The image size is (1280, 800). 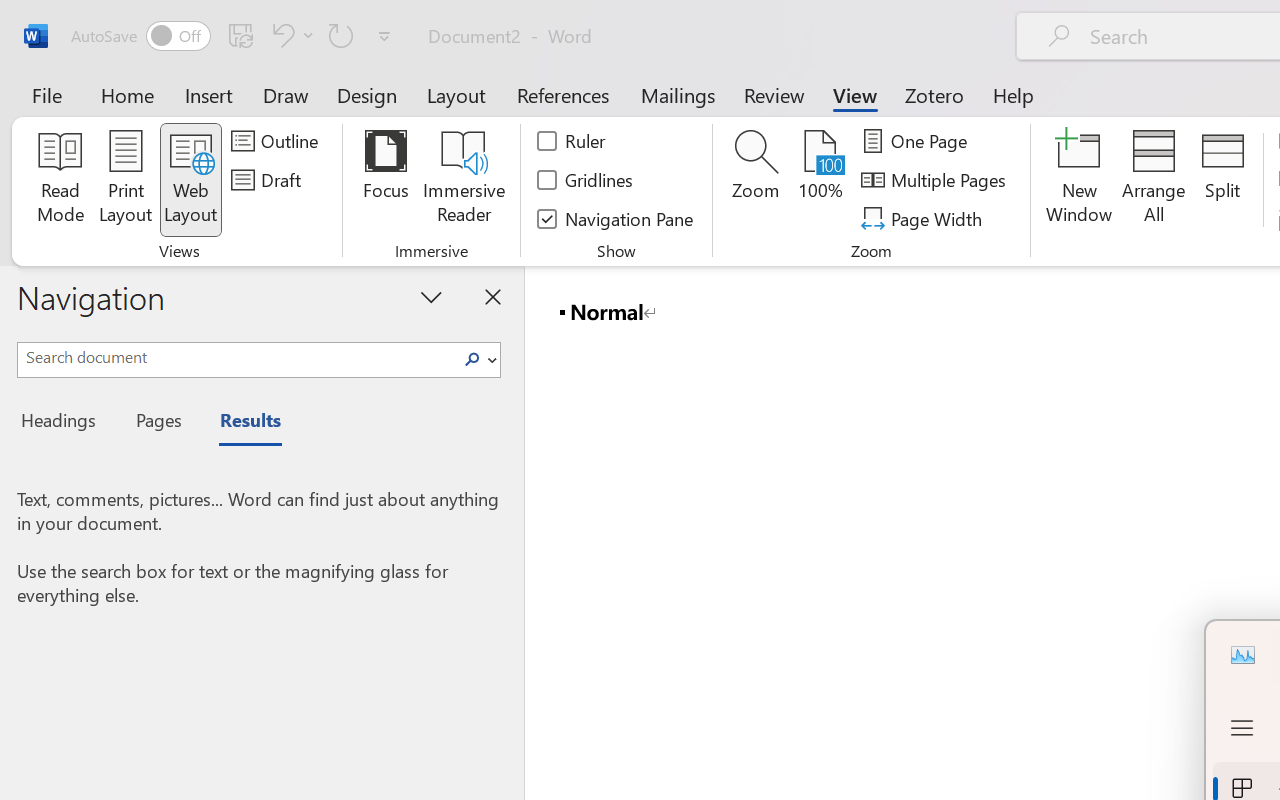 What do you see at coordinates (156, 423) in the screenshot?
I see `Pages` at bounding box center [156, 423].